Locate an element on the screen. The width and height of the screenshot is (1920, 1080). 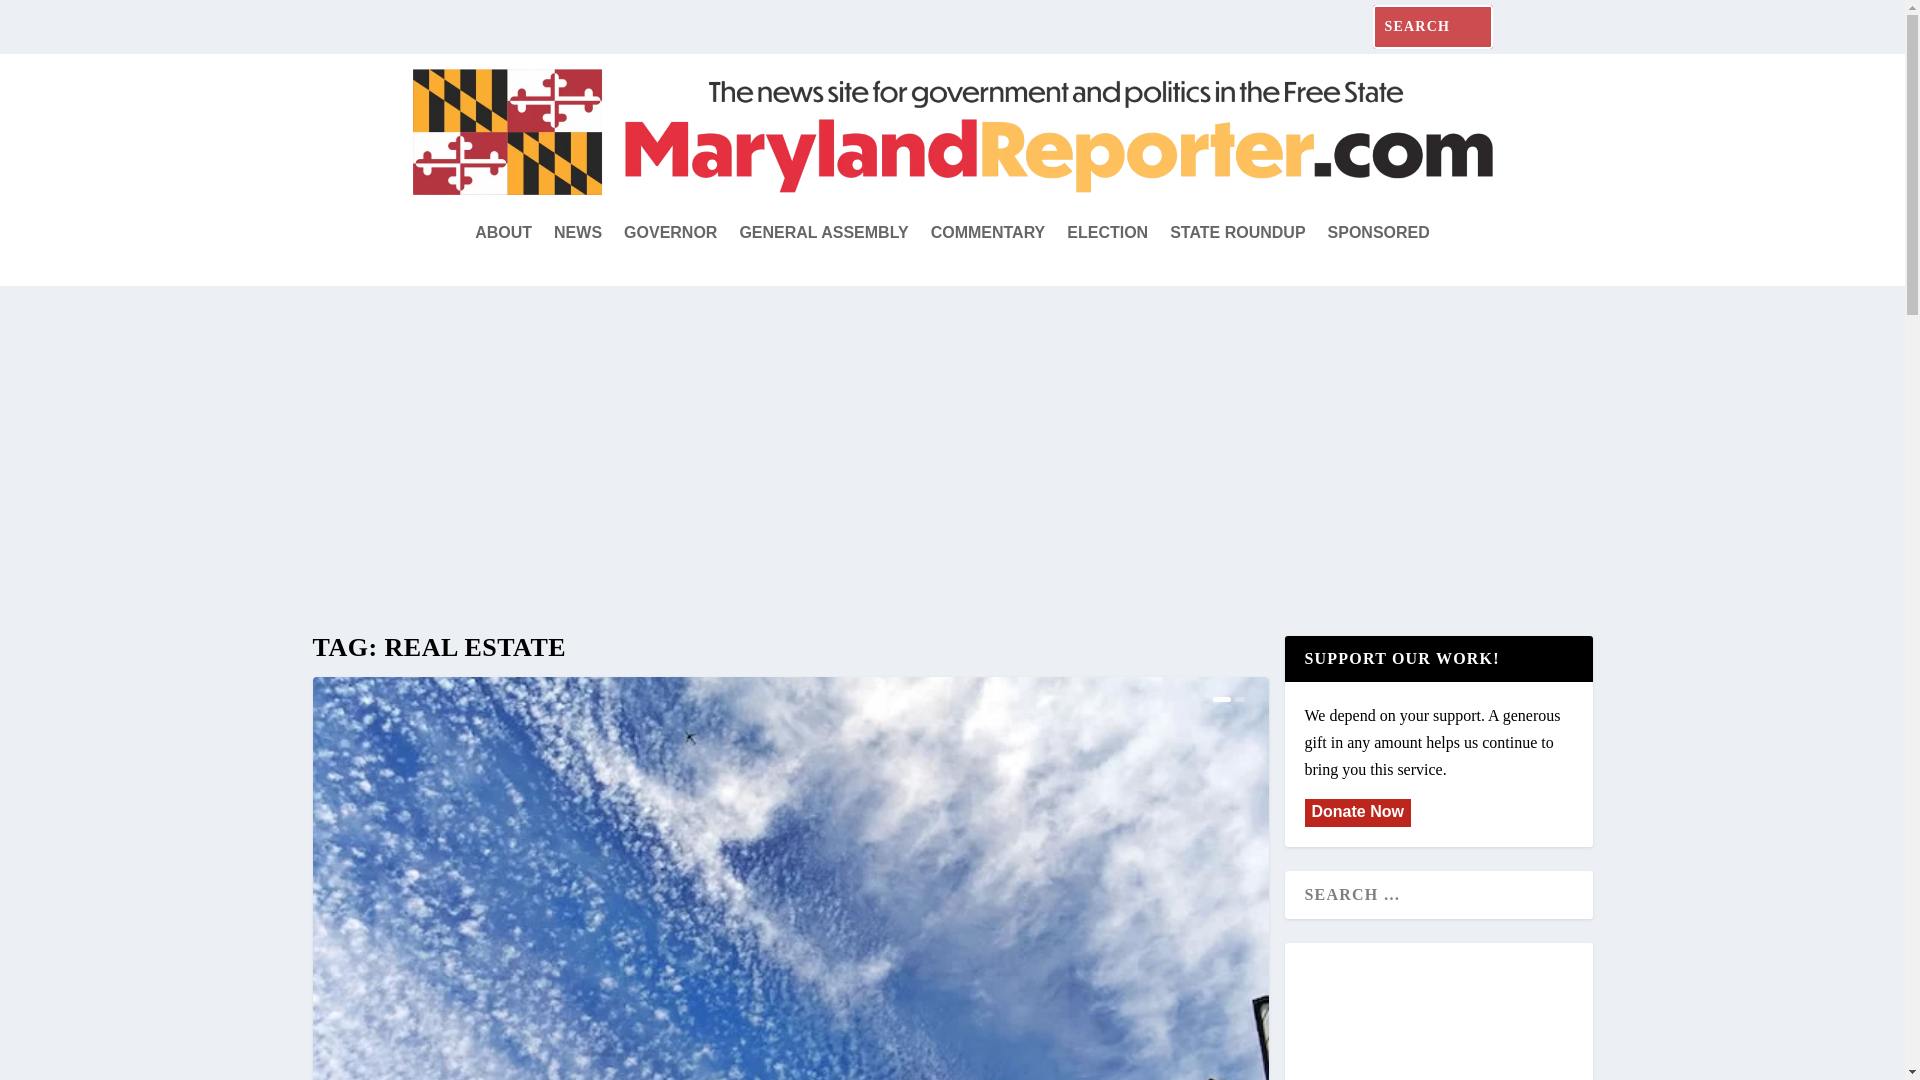
1 is located at coordinates (1220, 699).